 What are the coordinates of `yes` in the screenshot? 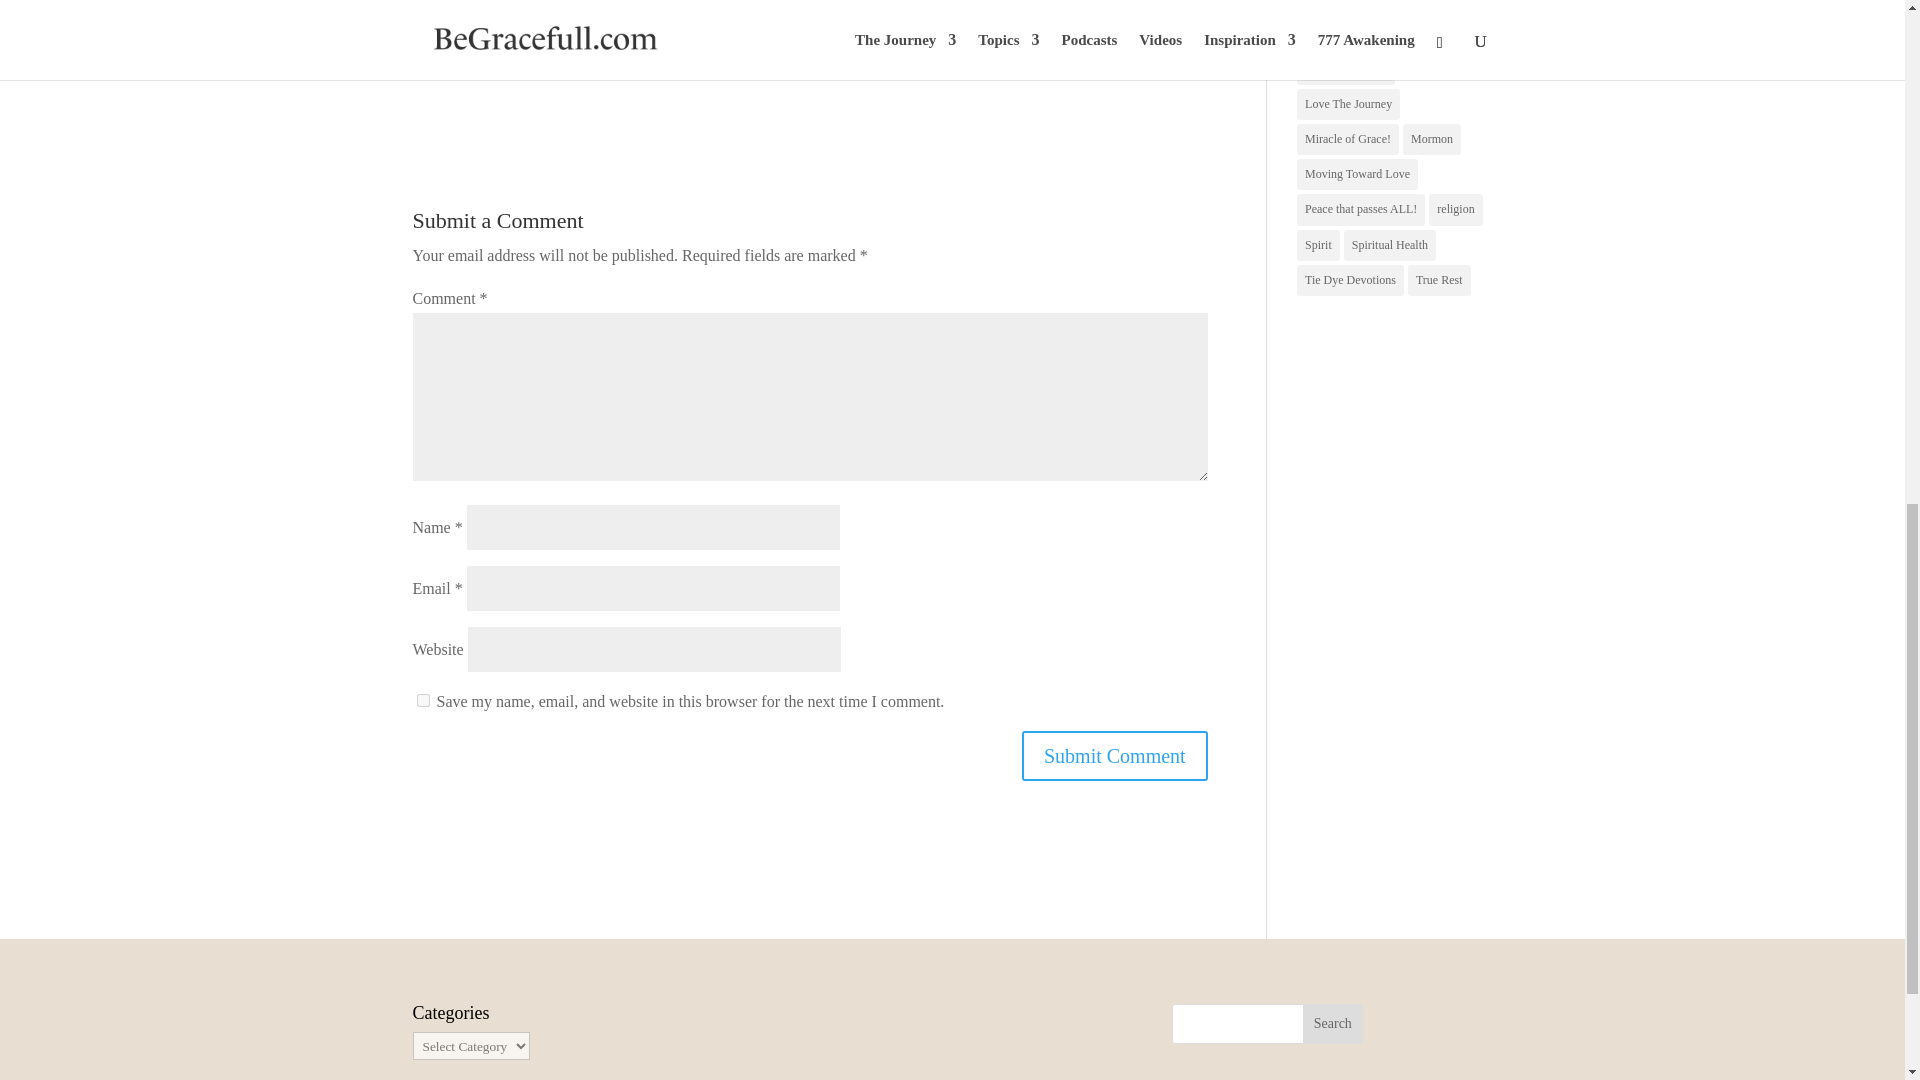 It's located at (422, 700).